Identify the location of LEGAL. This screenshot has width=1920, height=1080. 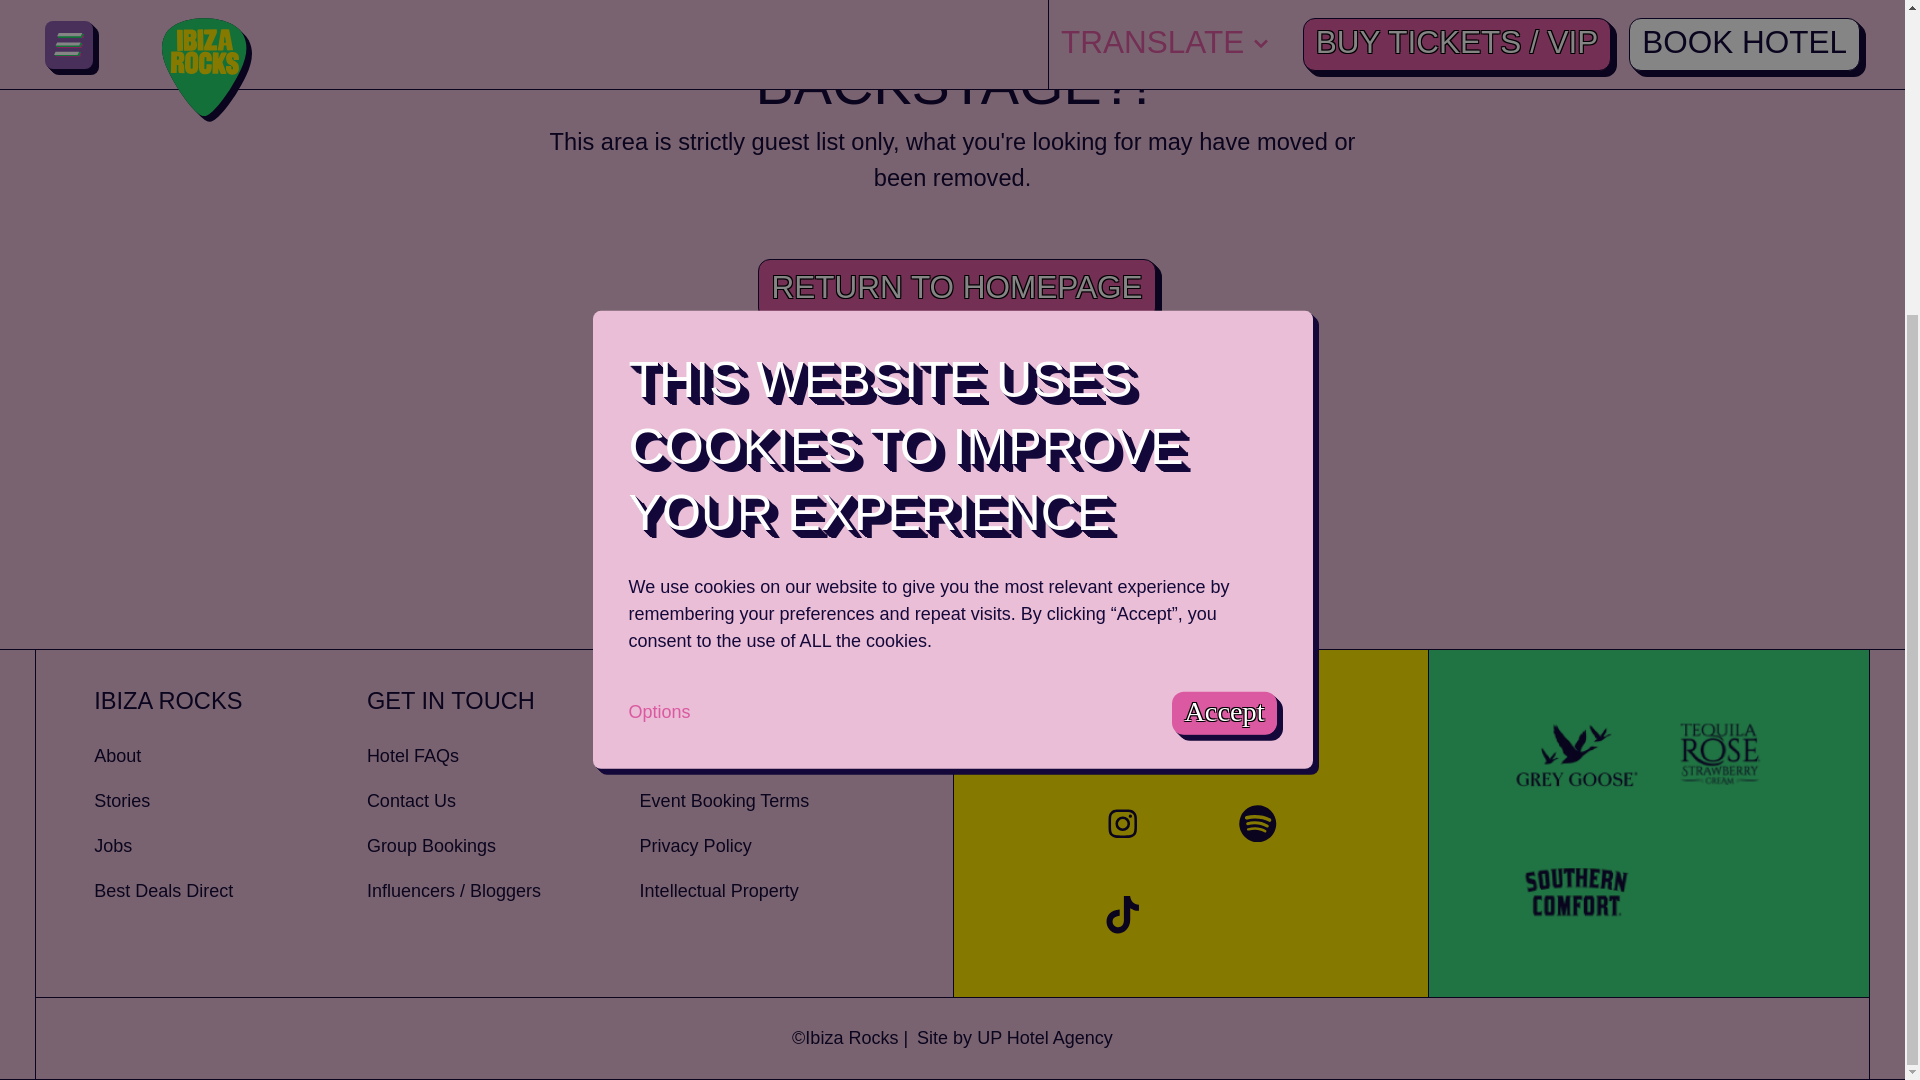
(776, 701).